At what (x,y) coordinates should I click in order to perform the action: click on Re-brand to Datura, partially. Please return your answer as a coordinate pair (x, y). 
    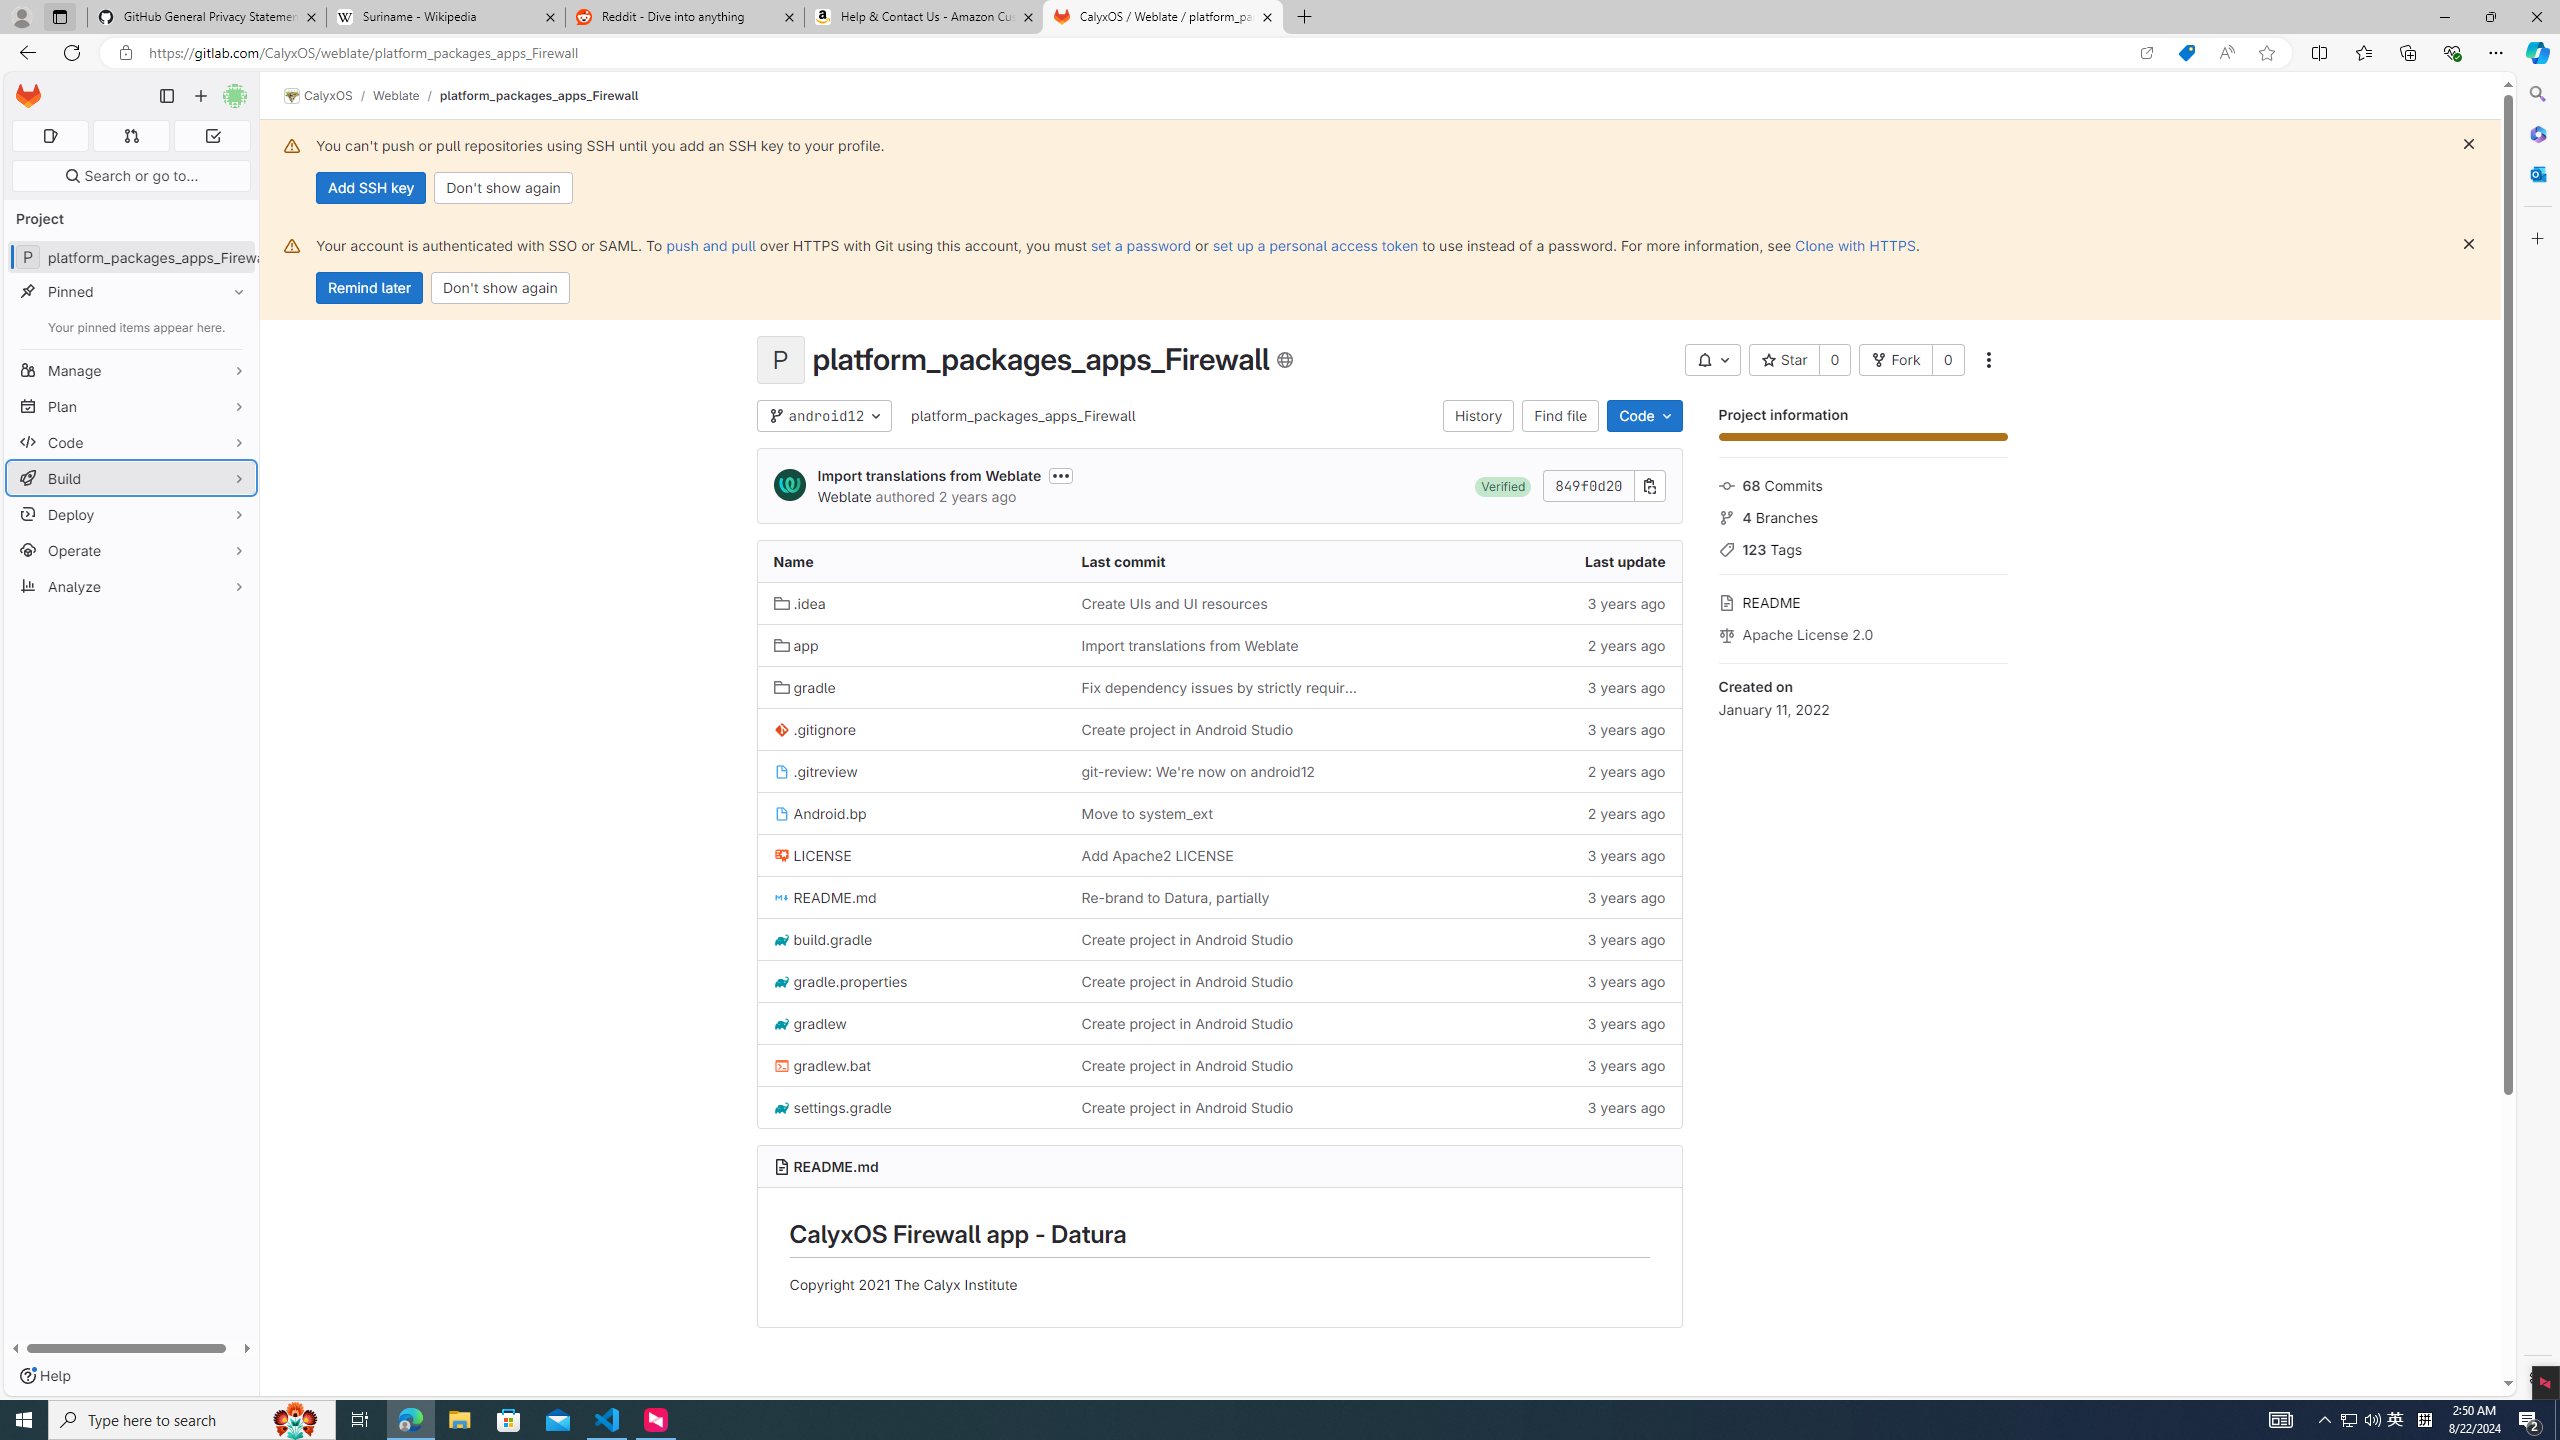
    Looking at the image, I should click on (1174, 898).